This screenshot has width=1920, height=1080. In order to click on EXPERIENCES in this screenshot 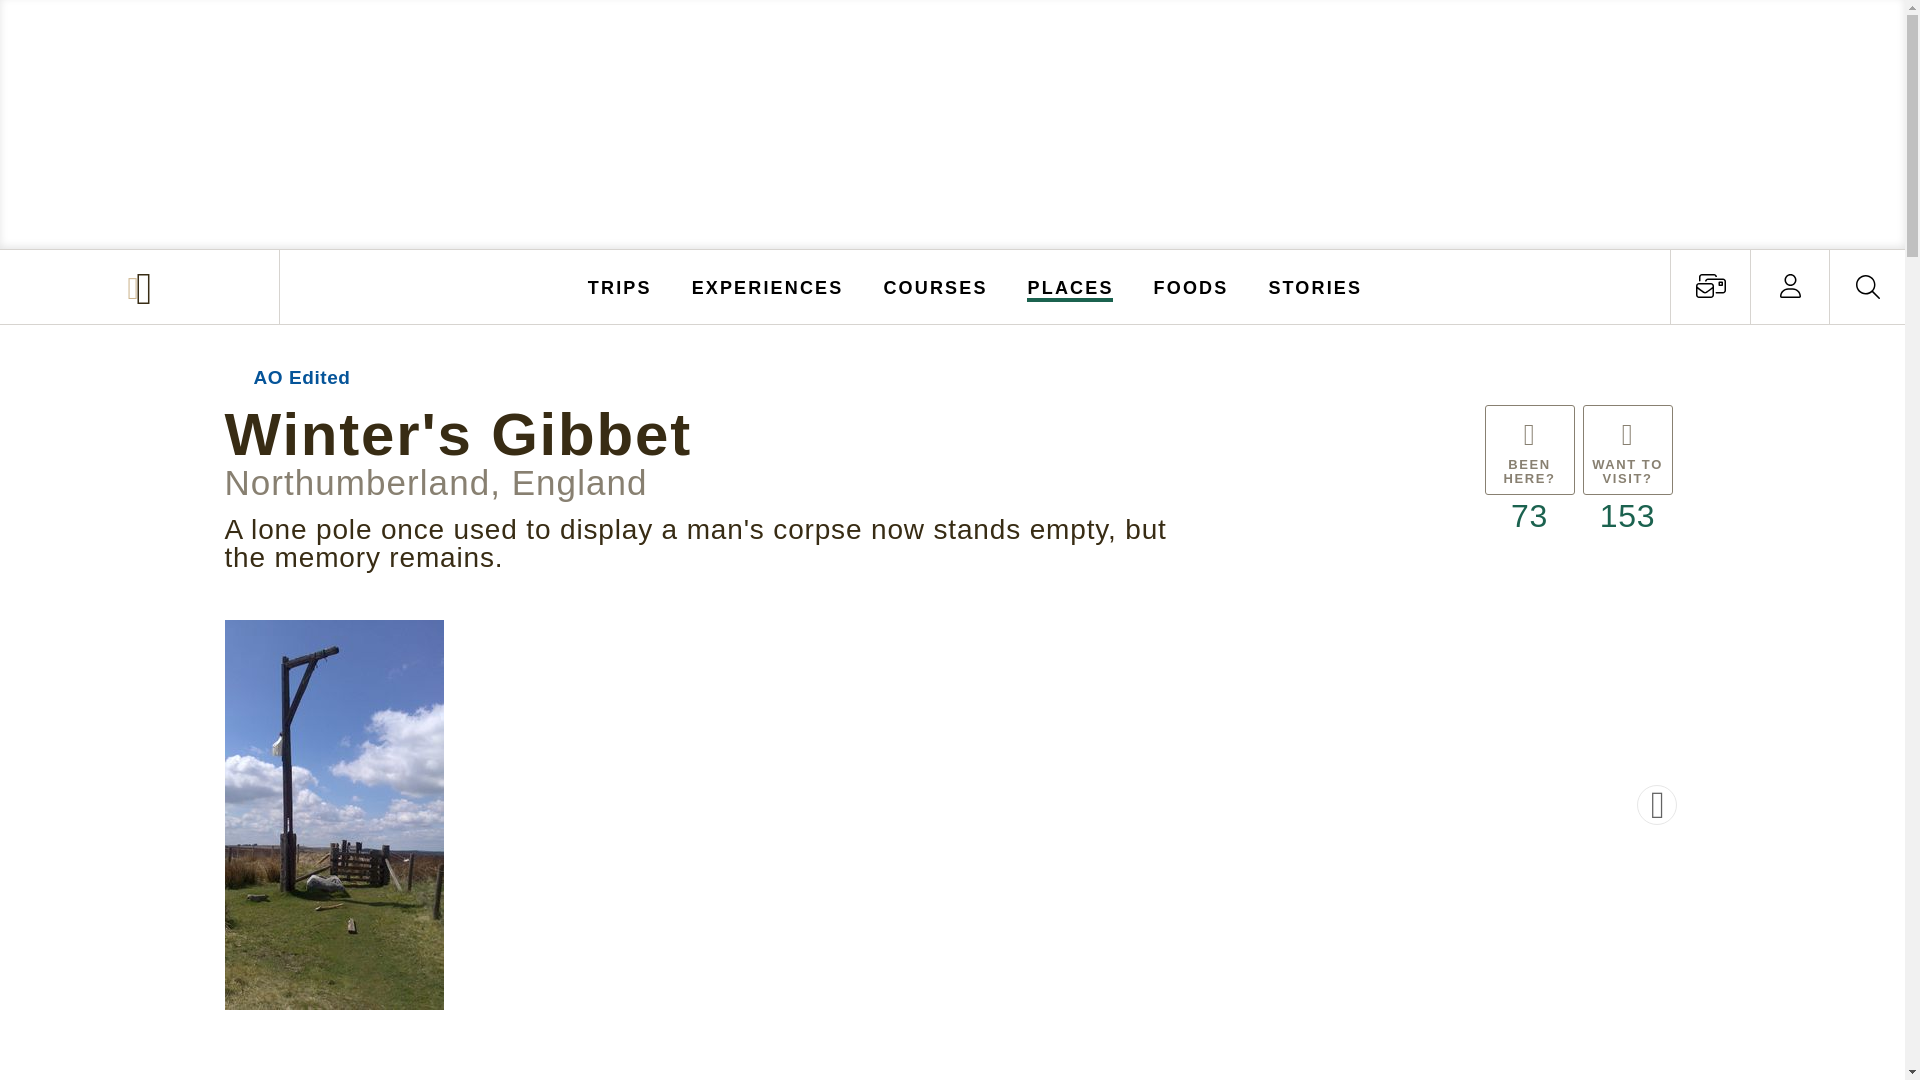, I will do `click(768, 286)`.